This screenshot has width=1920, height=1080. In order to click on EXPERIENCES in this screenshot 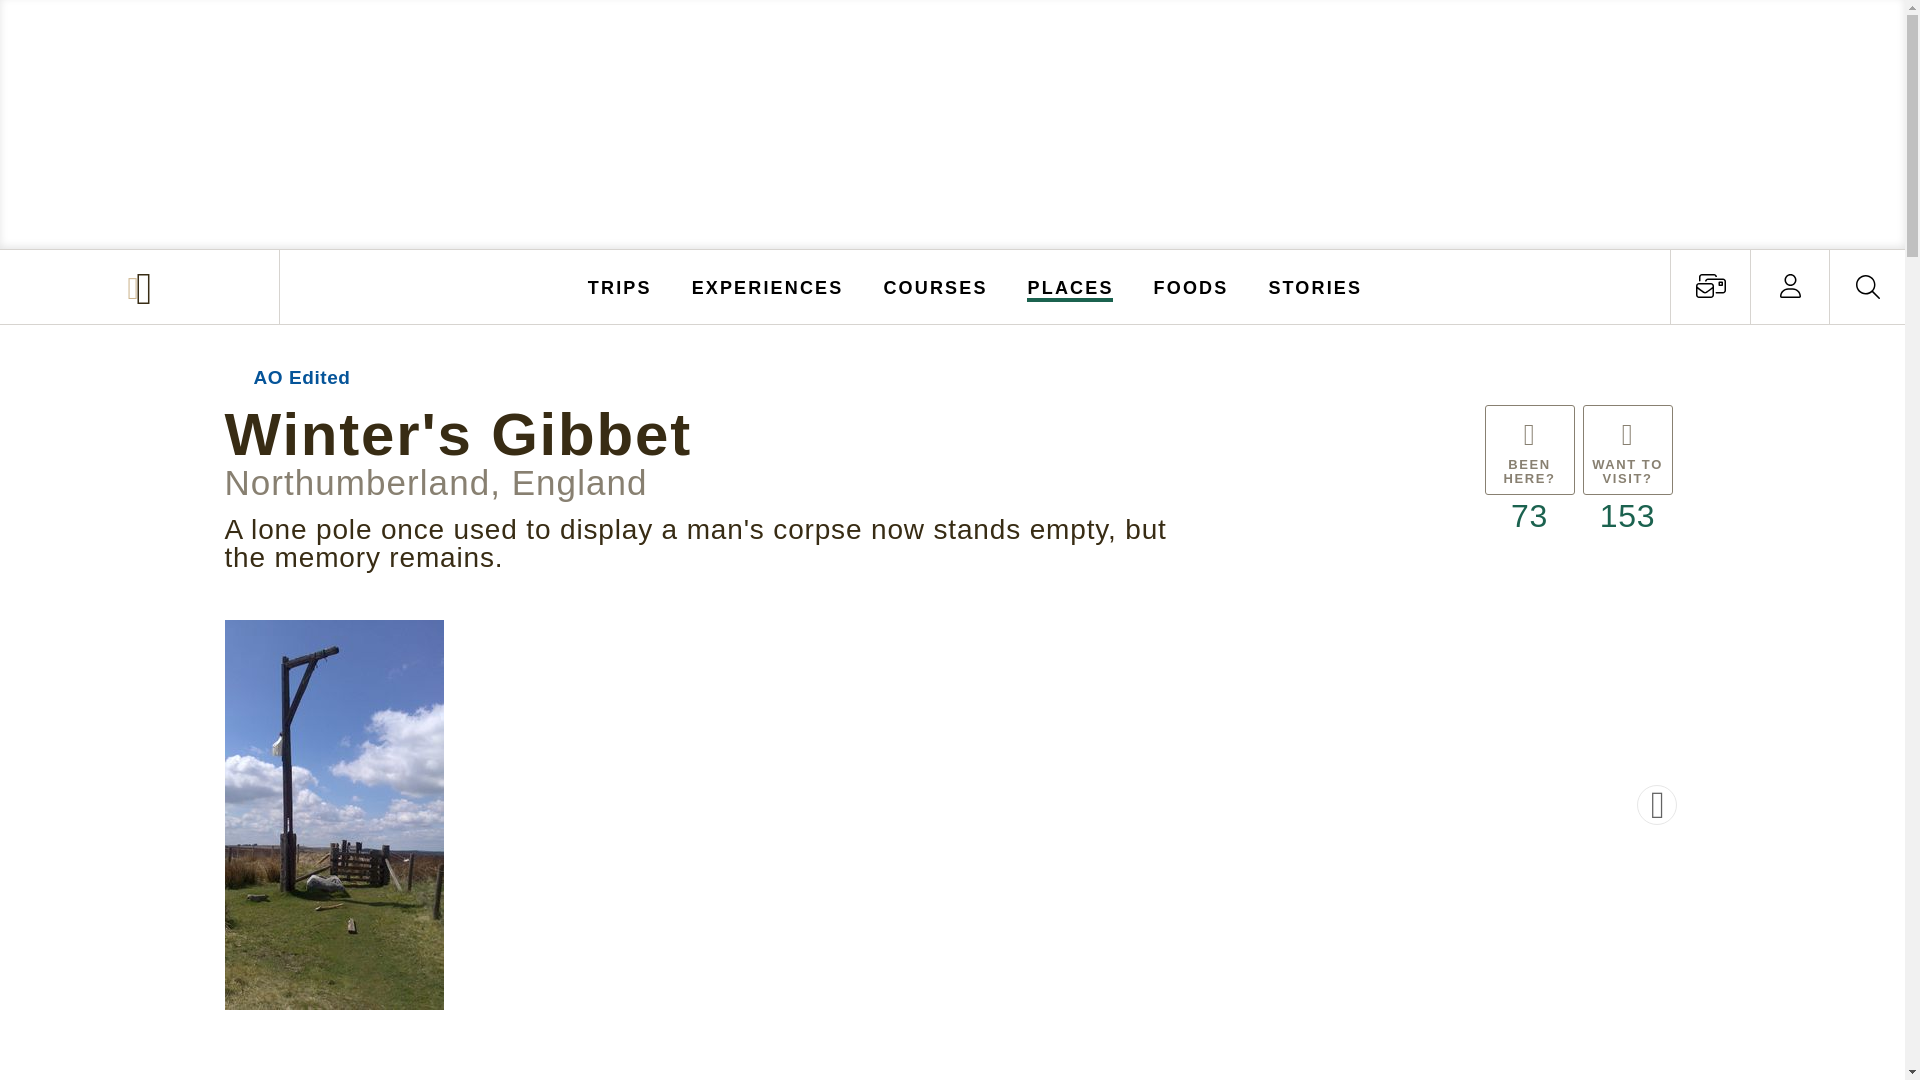, I will do `click(768, 286)`.